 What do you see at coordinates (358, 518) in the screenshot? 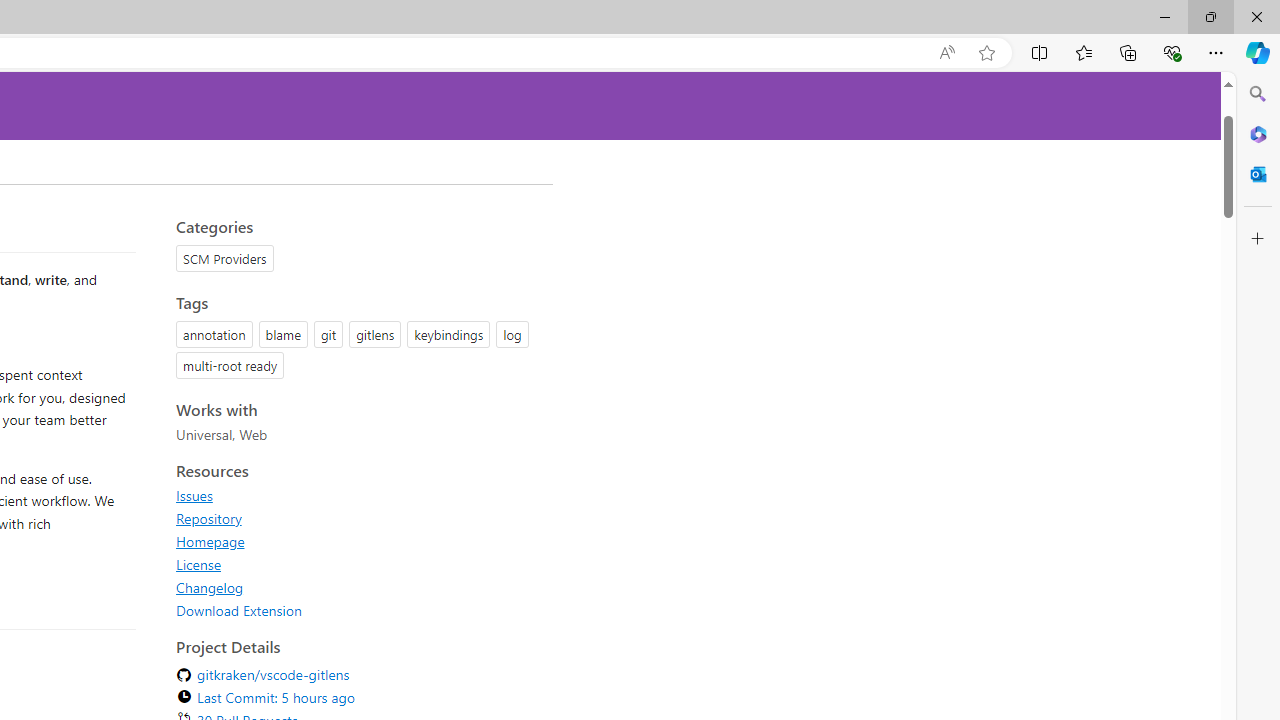
I see `Repository` at bounding box center [358, 518].